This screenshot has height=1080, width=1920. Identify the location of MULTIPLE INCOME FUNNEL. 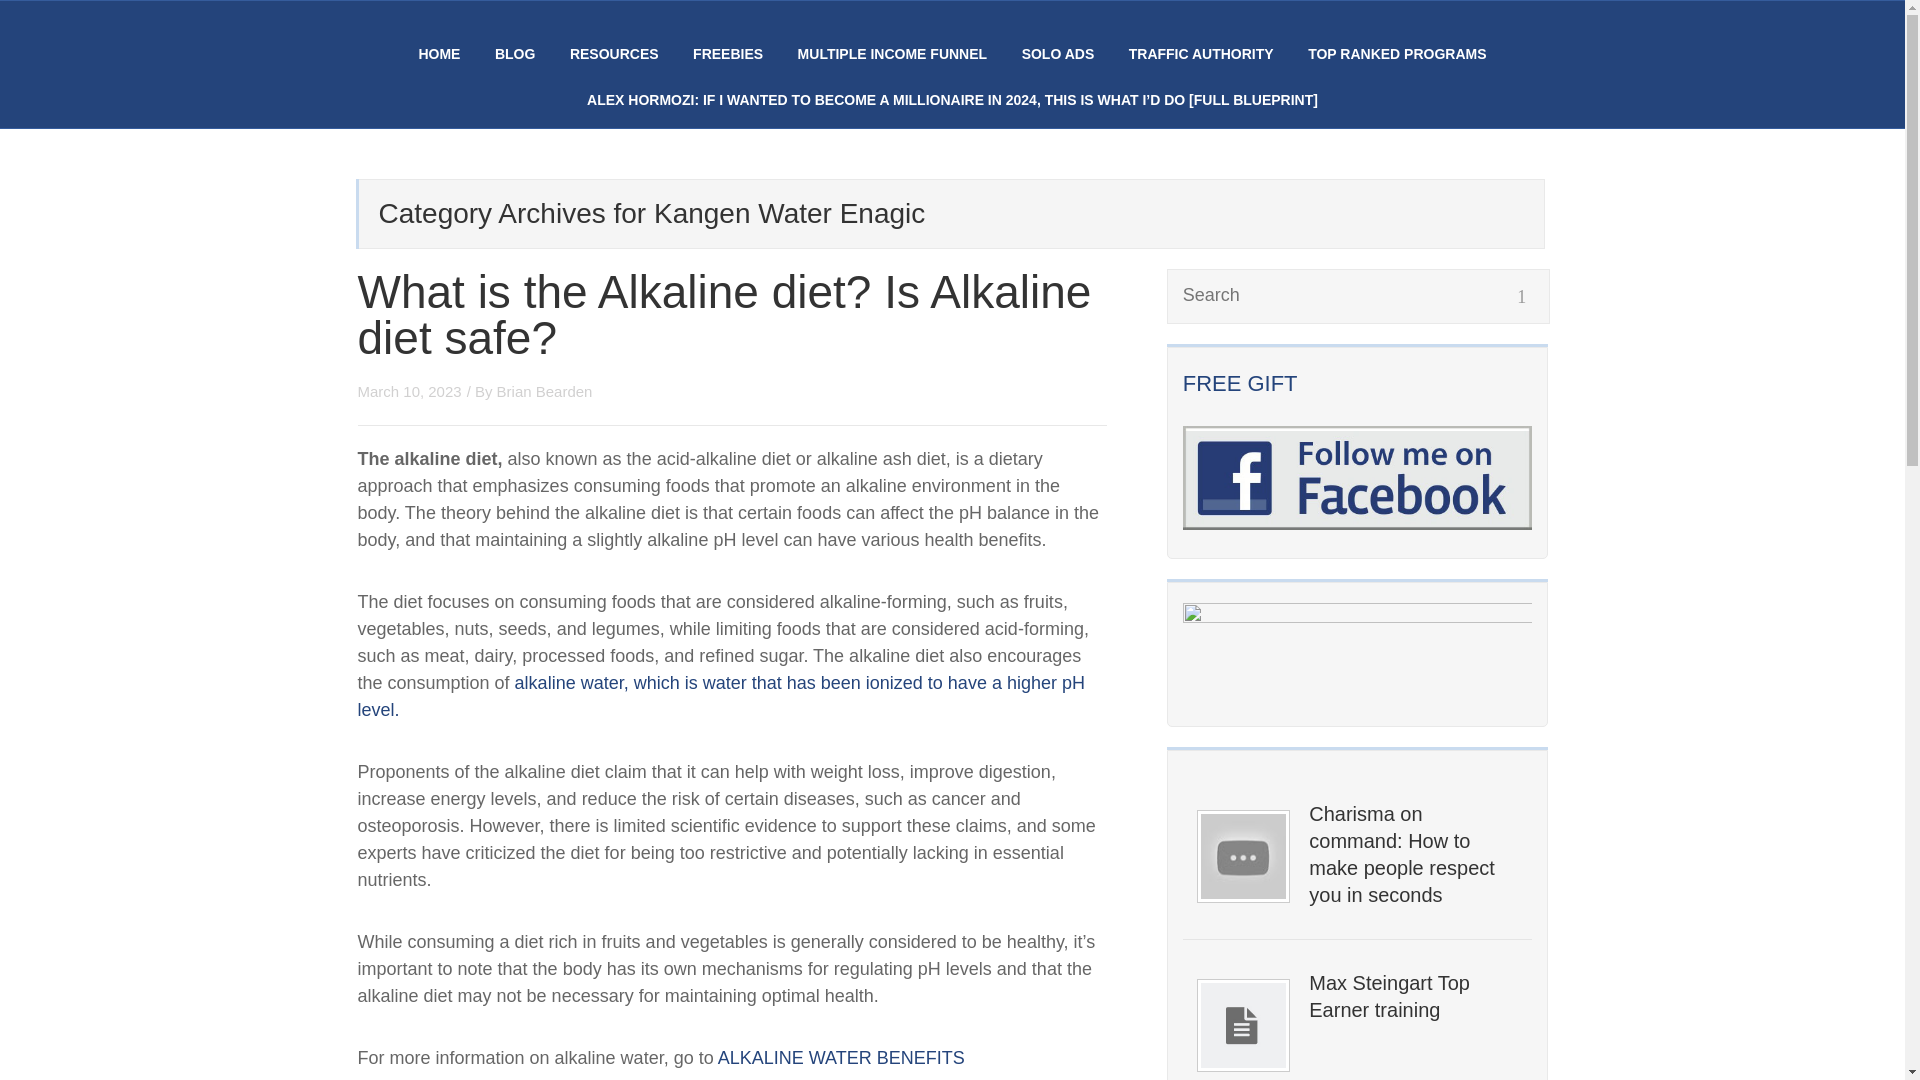
(893, 54).